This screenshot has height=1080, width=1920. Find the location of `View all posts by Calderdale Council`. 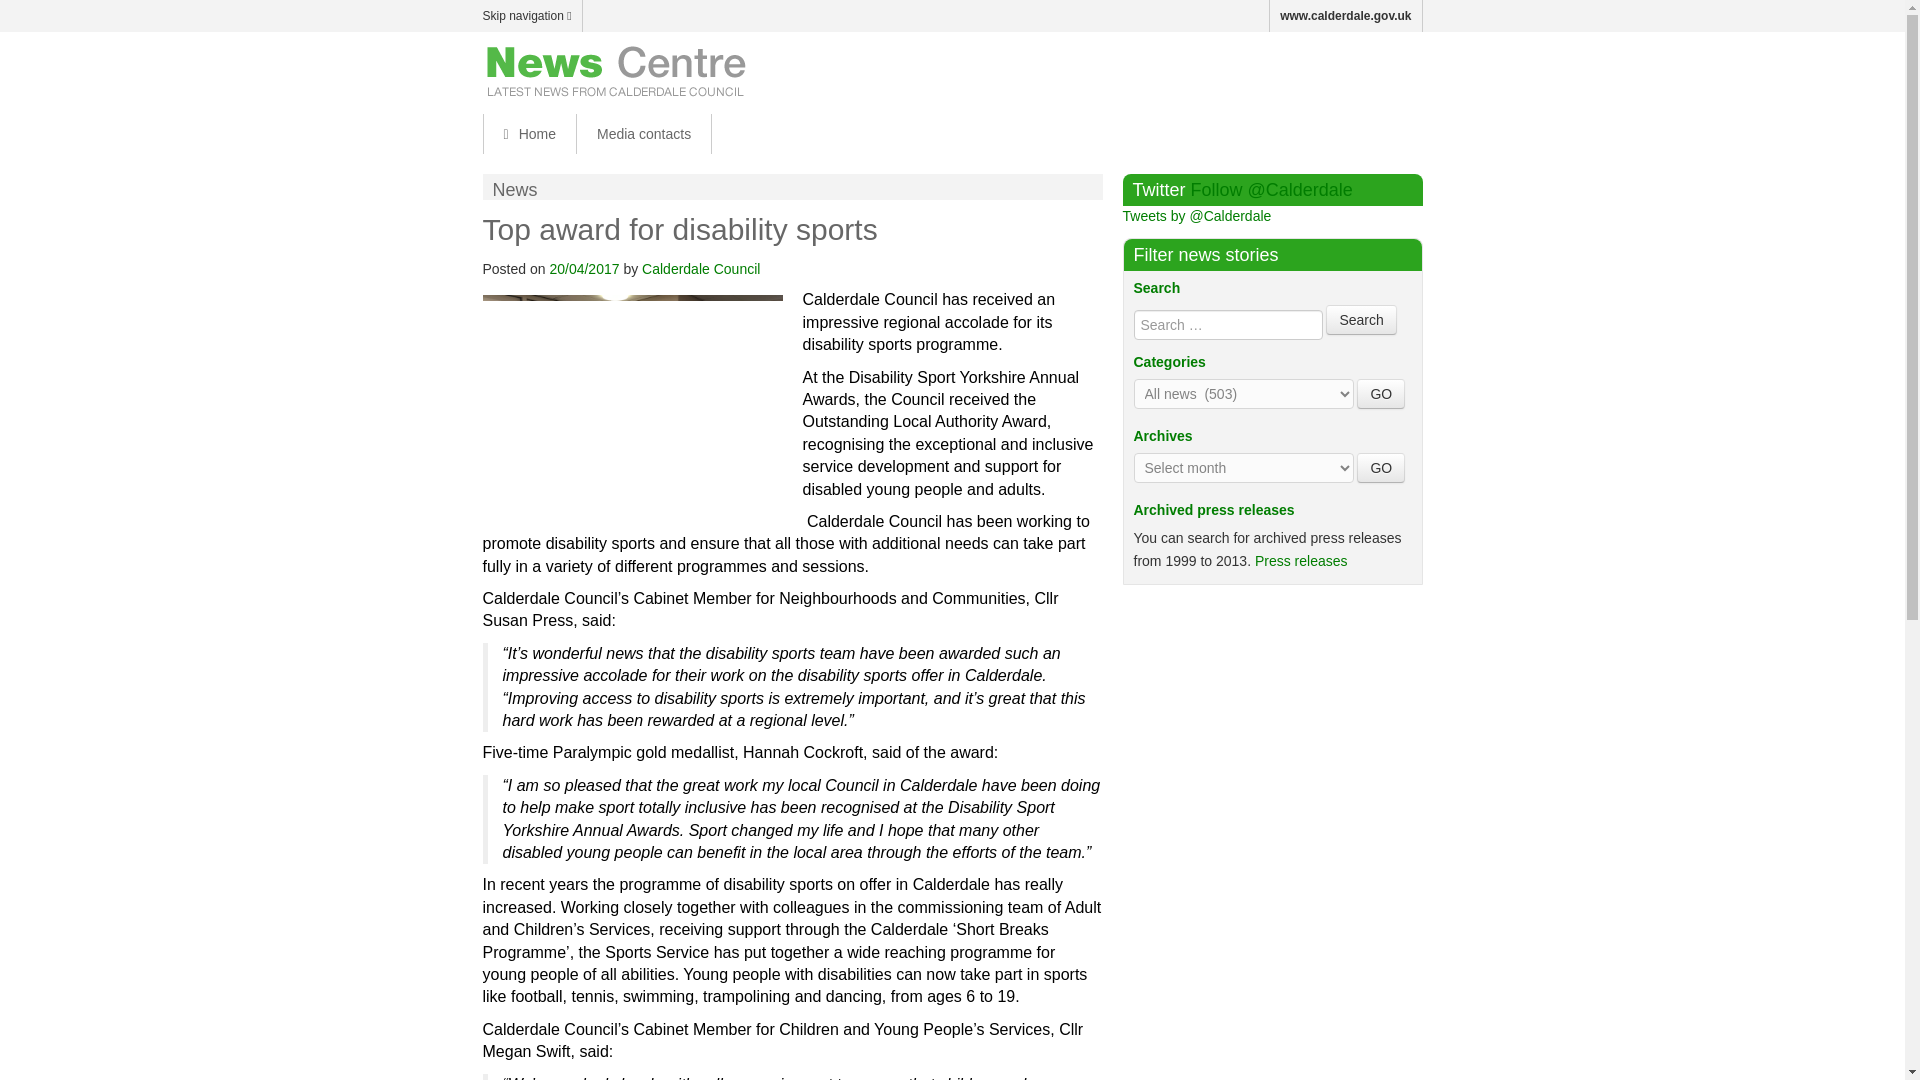

View all posts by Calderdale Council is located at coordinates (700, 268).